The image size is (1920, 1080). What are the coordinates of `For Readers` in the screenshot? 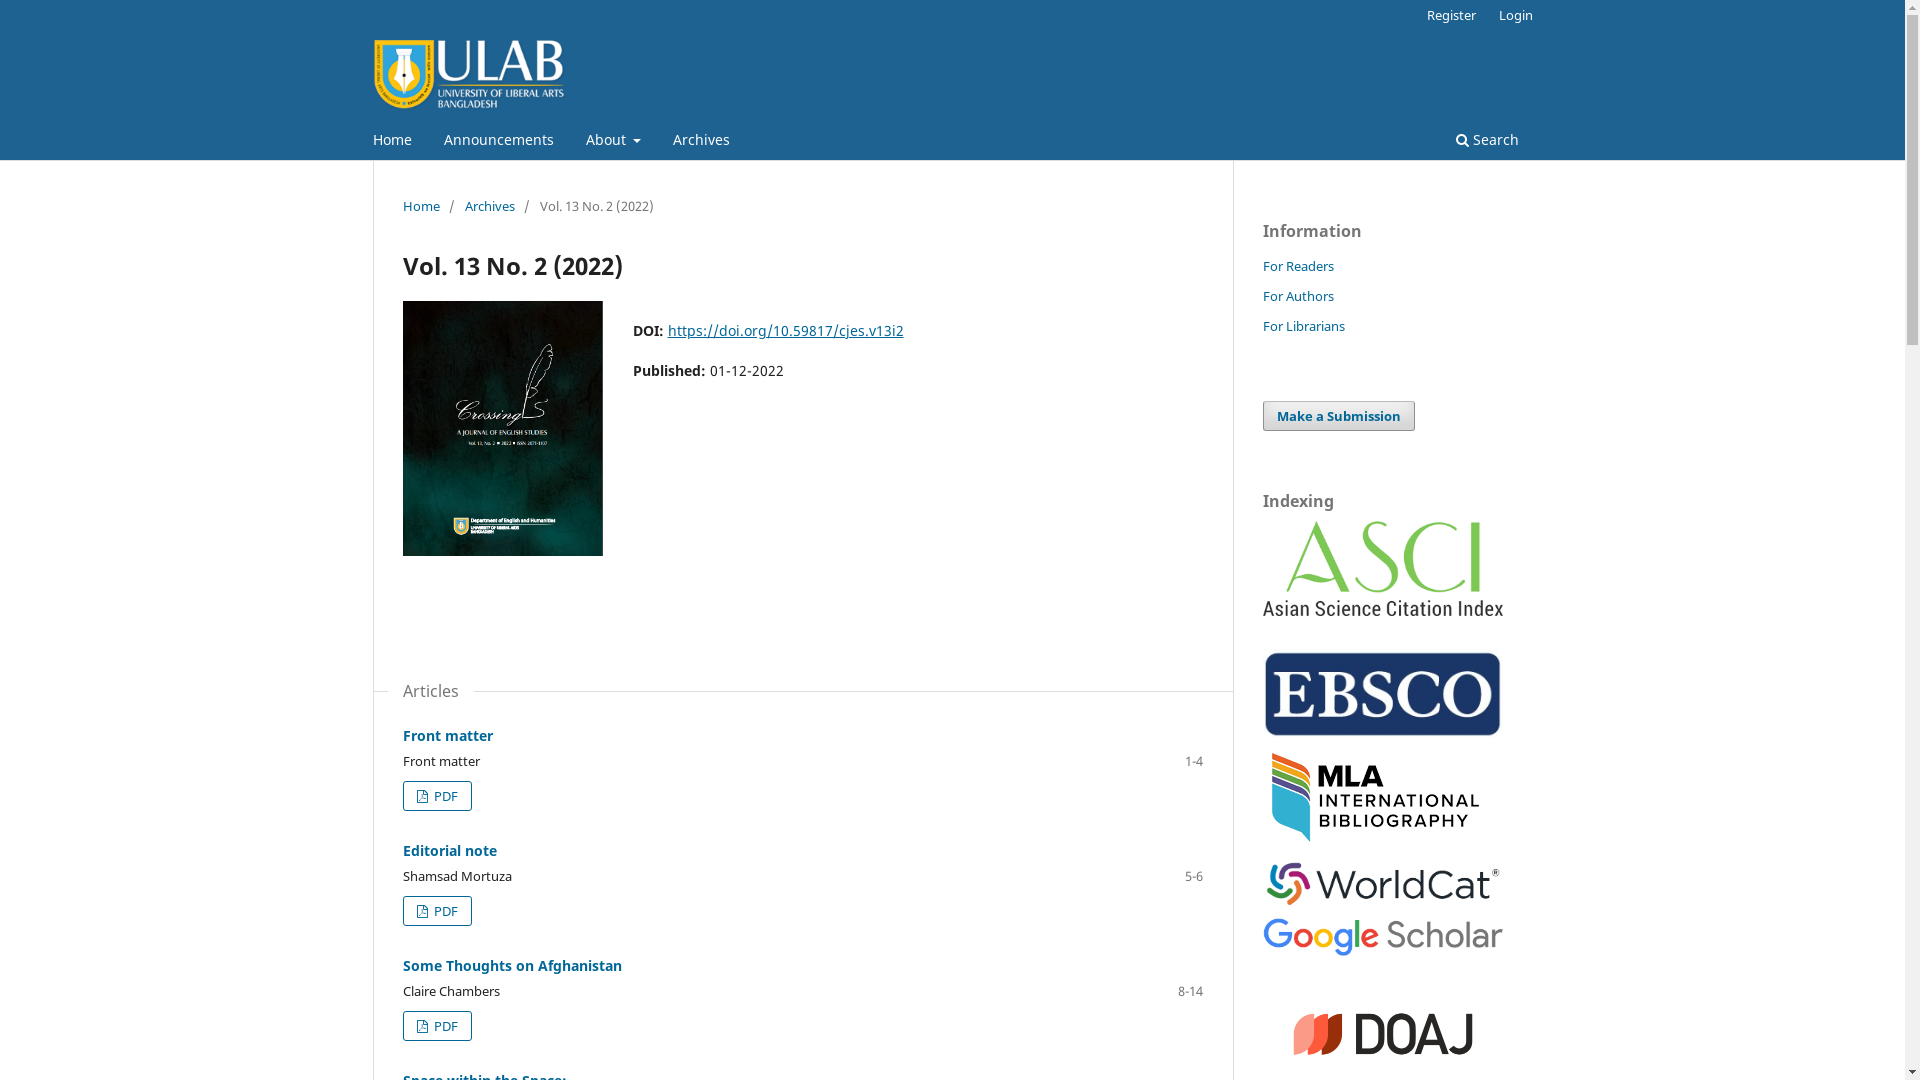 It's located at (1298, 266).